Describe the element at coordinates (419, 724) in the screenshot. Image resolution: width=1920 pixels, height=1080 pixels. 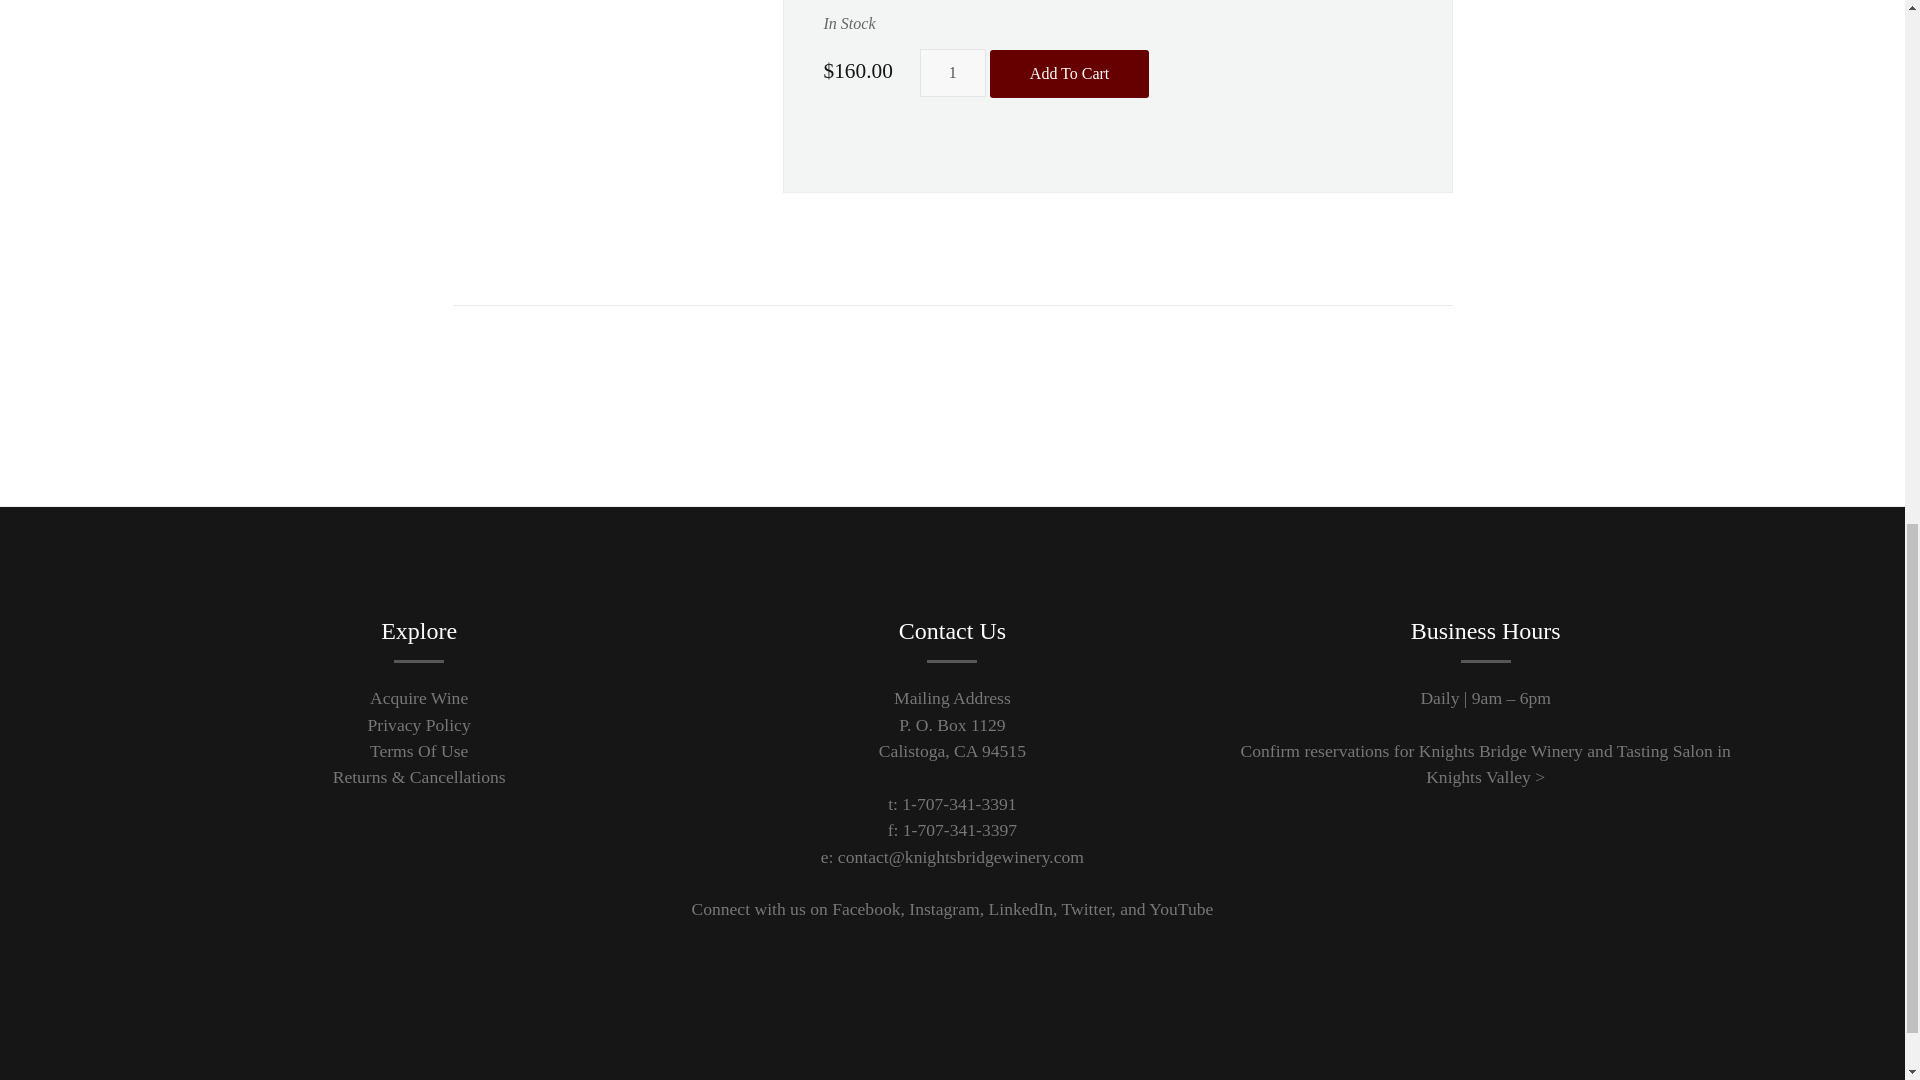
I see `Privacy Policy` at that location.